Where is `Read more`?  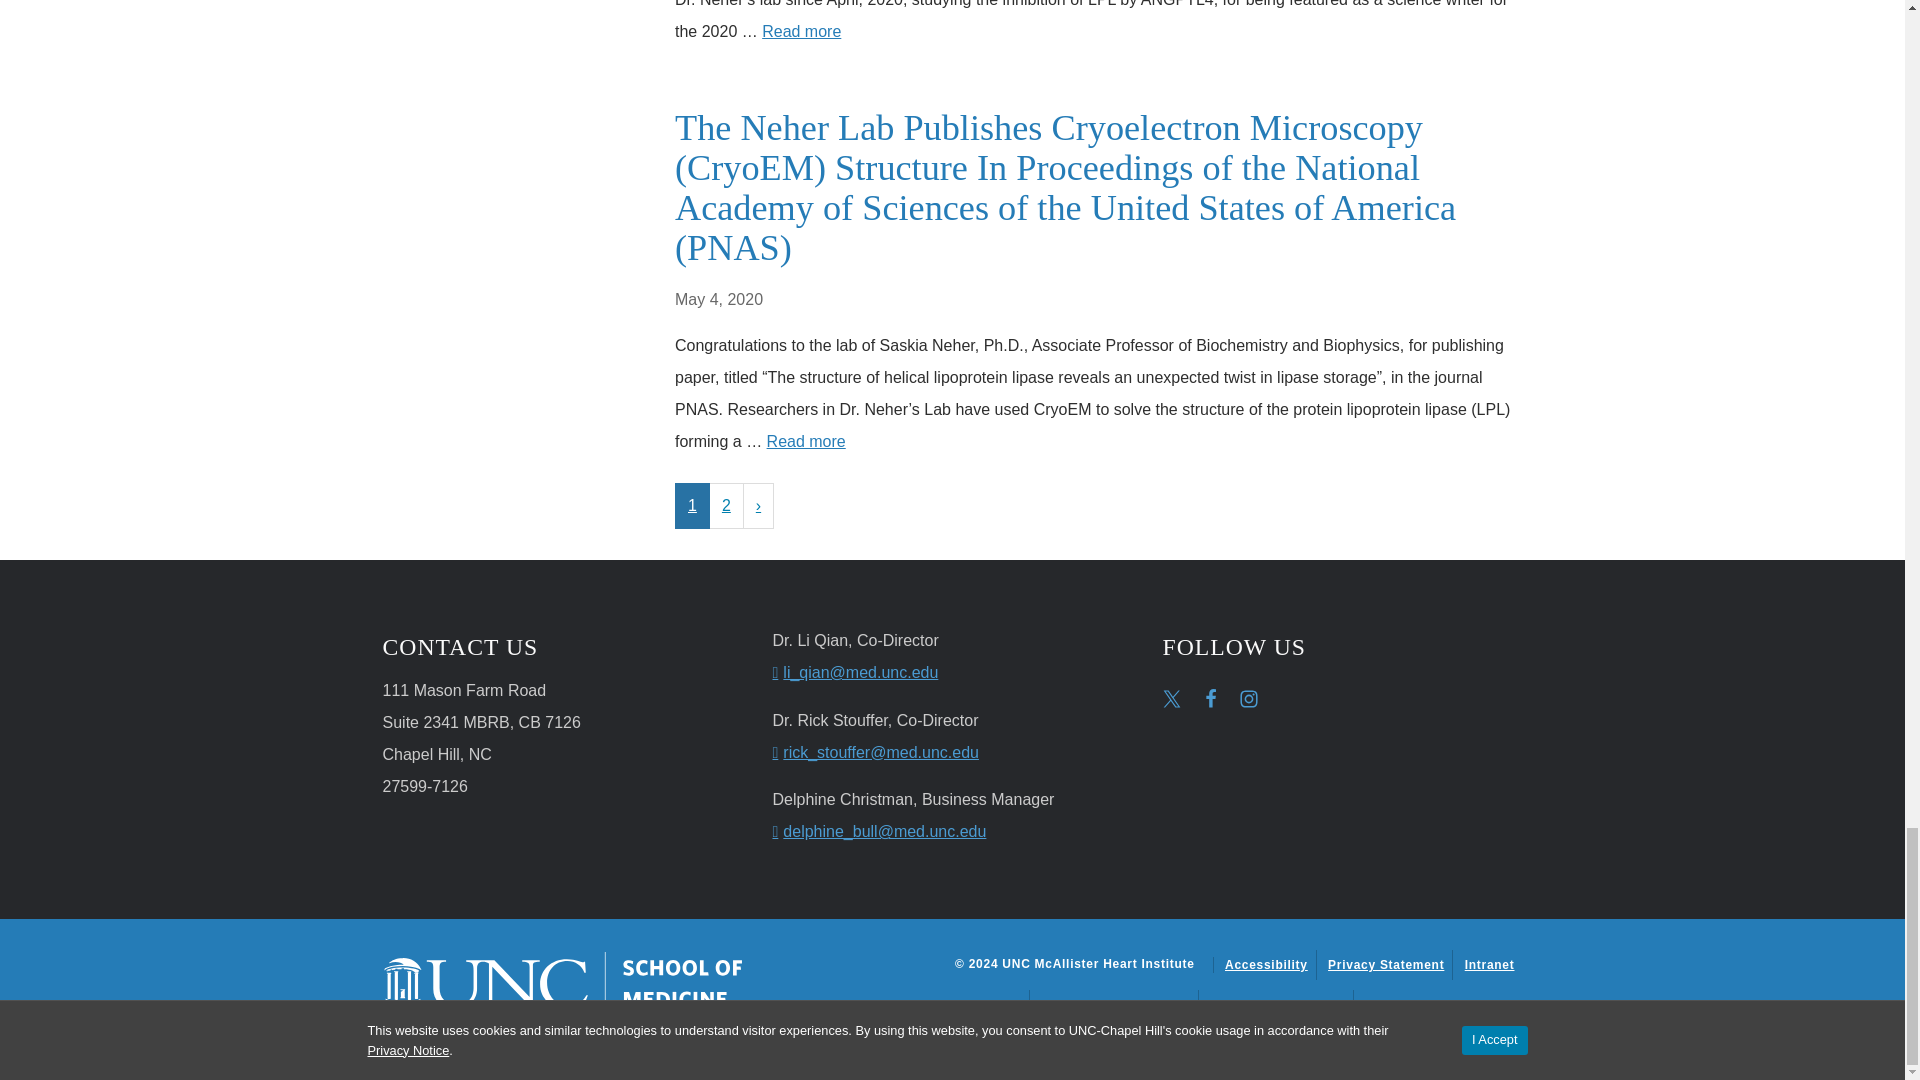
Read more is located at coordinates (801, 30).